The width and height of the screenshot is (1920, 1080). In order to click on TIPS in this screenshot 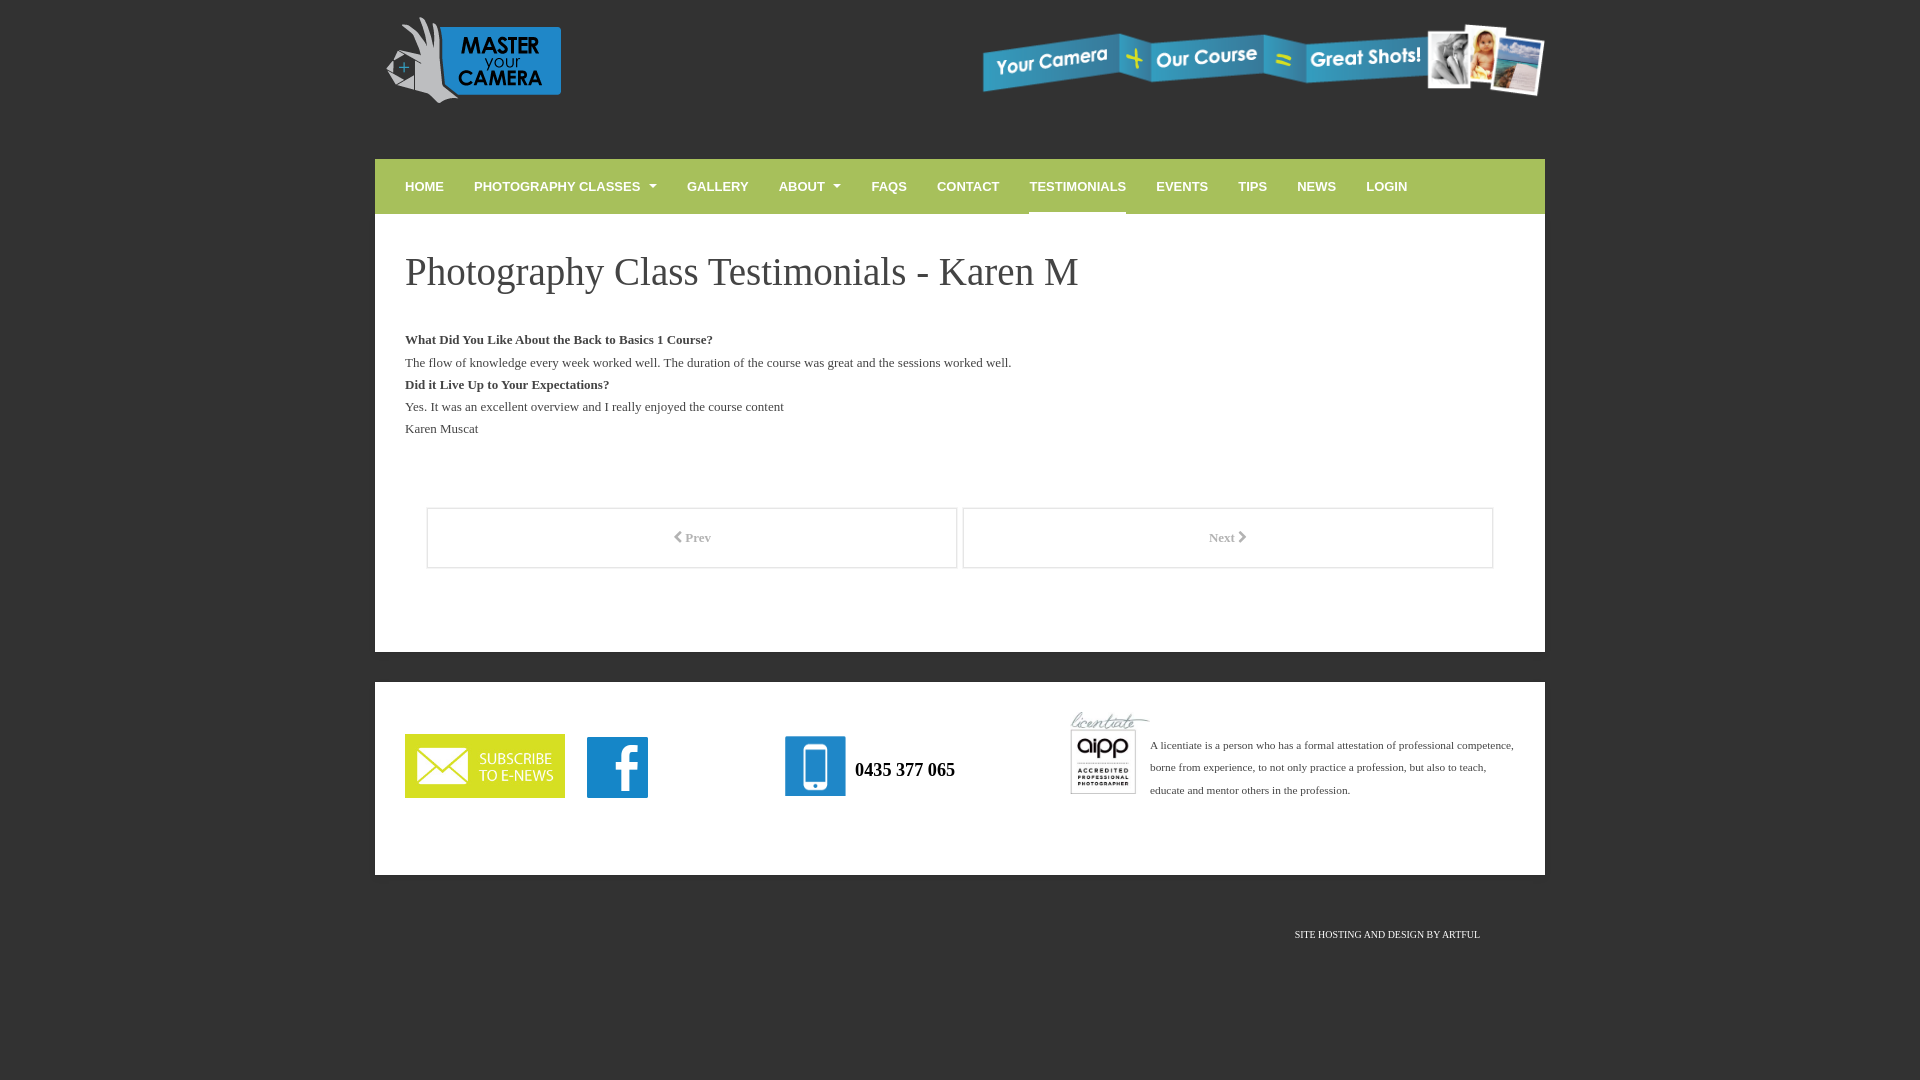, I will do `click(1252, 186)`.